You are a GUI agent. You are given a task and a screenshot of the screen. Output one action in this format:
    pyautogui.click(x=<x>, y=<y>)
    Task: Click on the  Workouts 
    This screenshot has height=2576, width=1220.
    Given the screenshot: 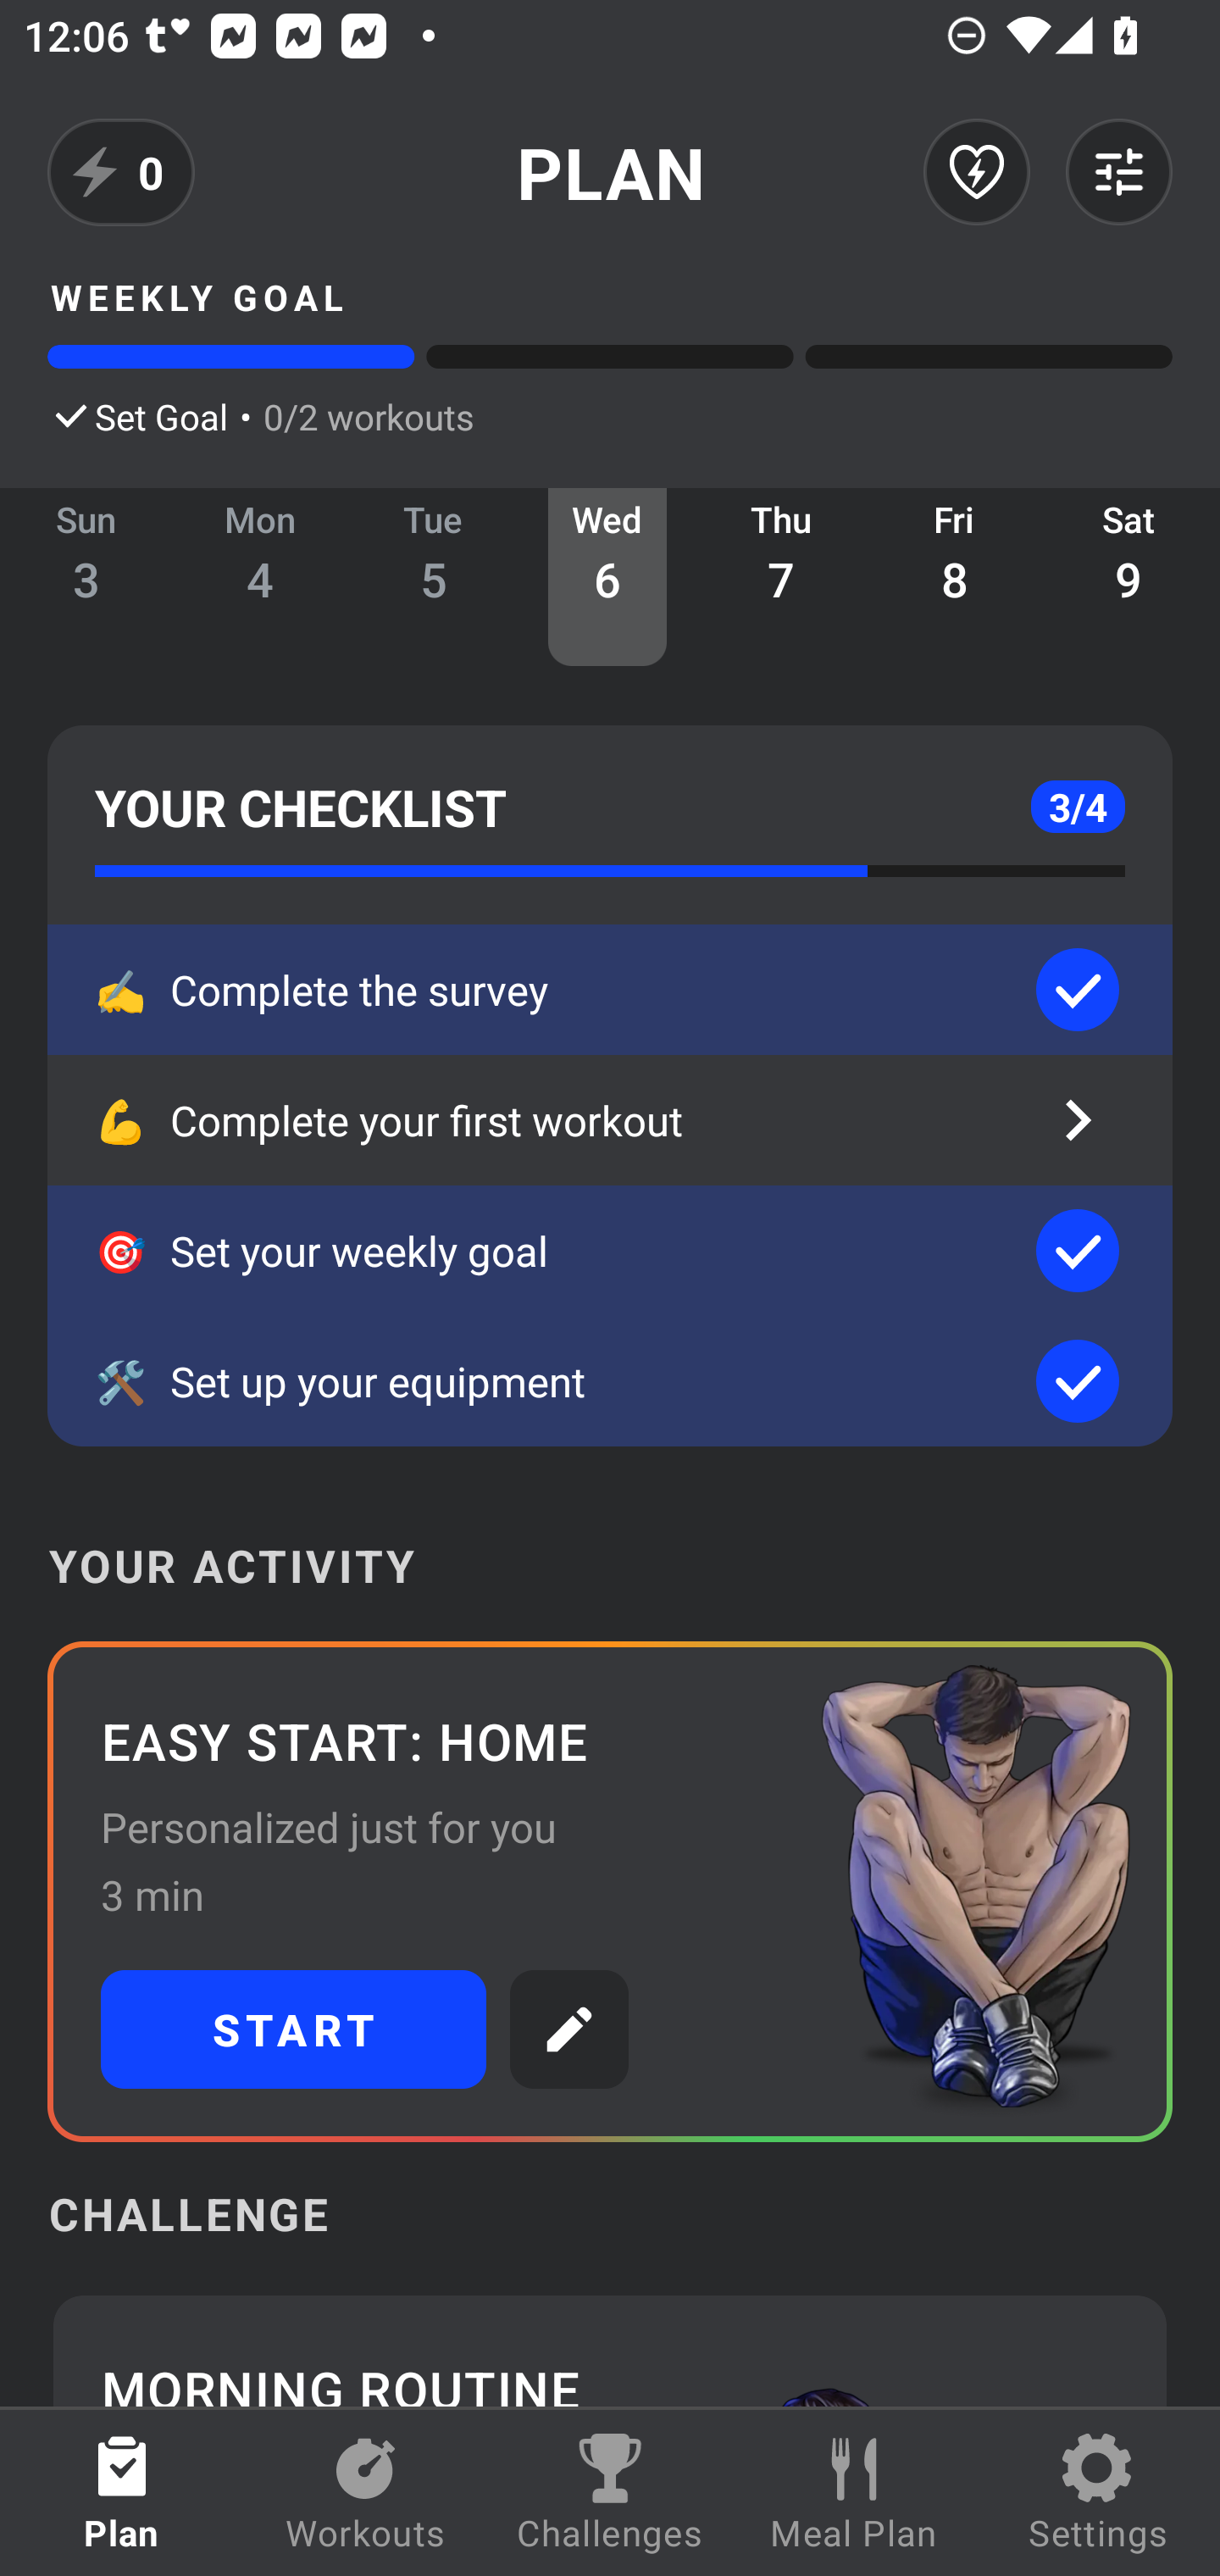 What is the action you would take?
    pyautogui.click(x=366, y=2493)
    